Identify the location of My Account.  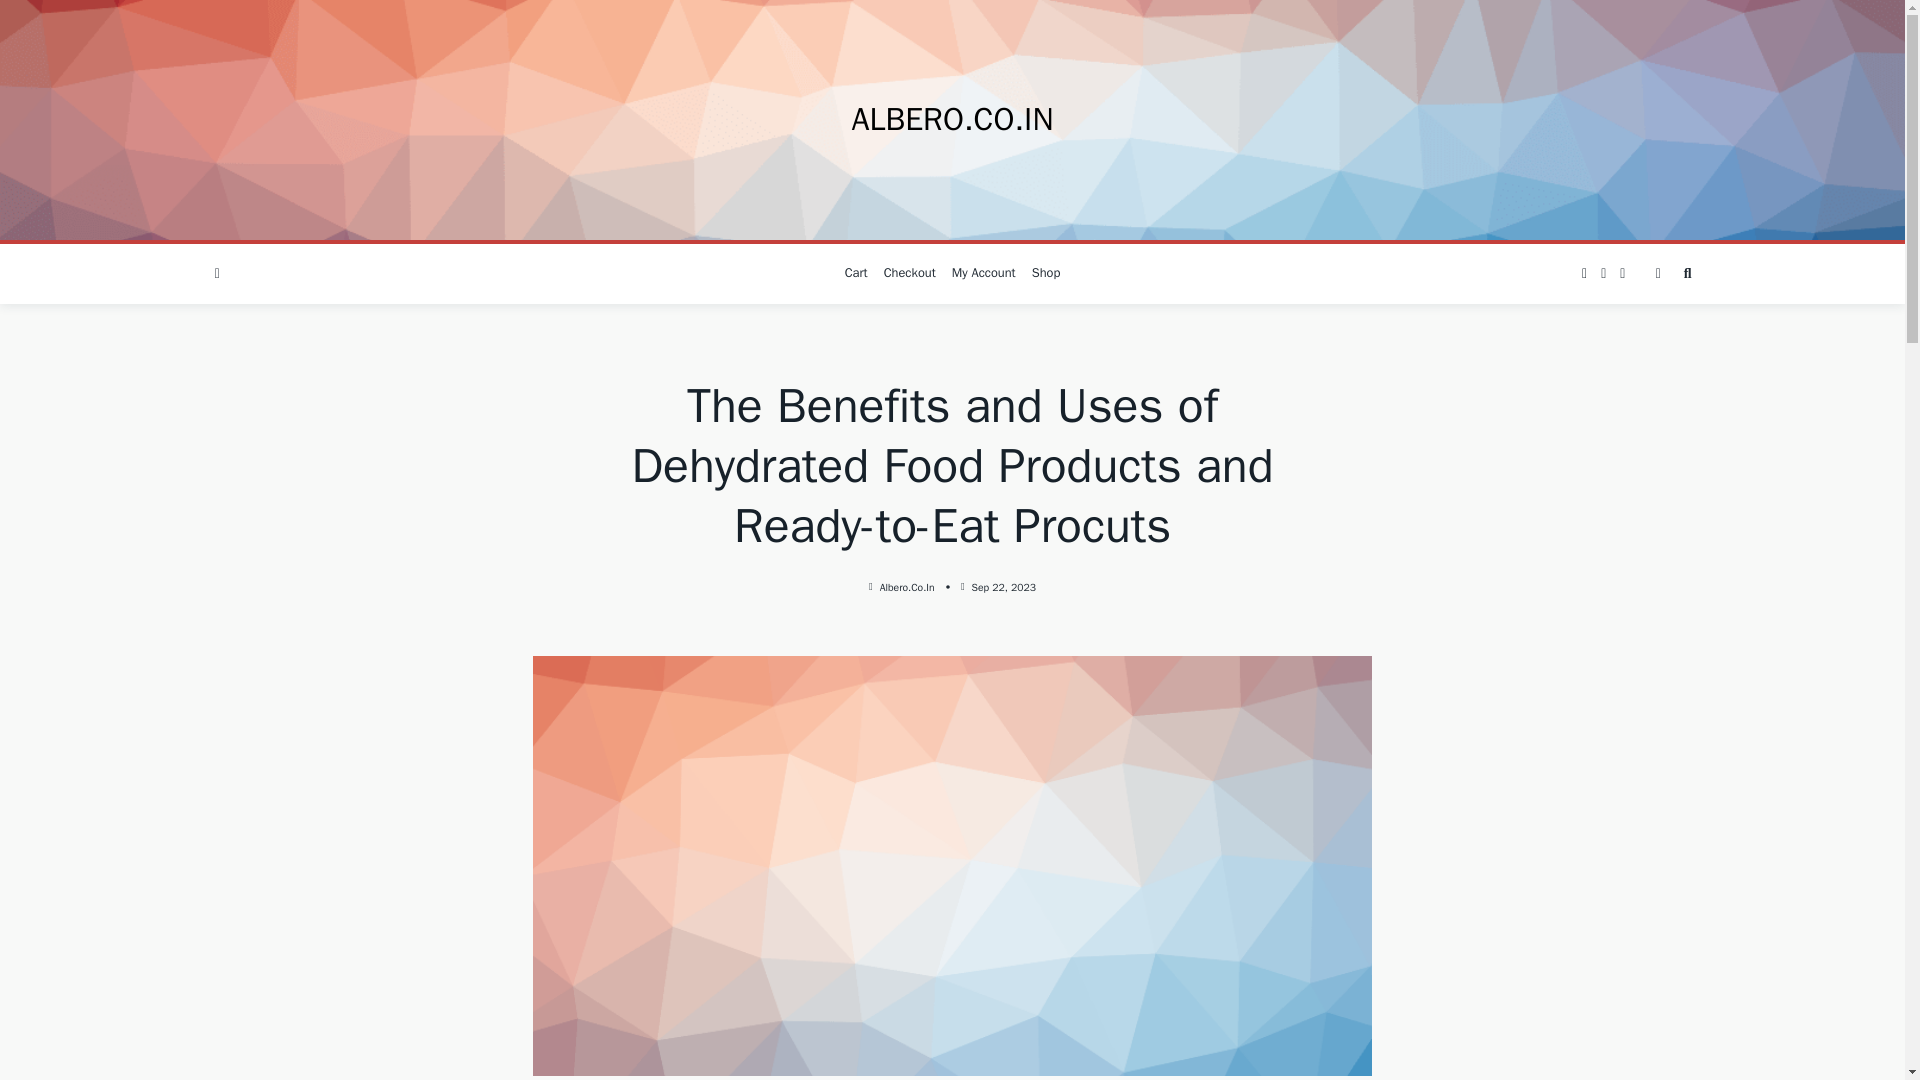
(984, 274).